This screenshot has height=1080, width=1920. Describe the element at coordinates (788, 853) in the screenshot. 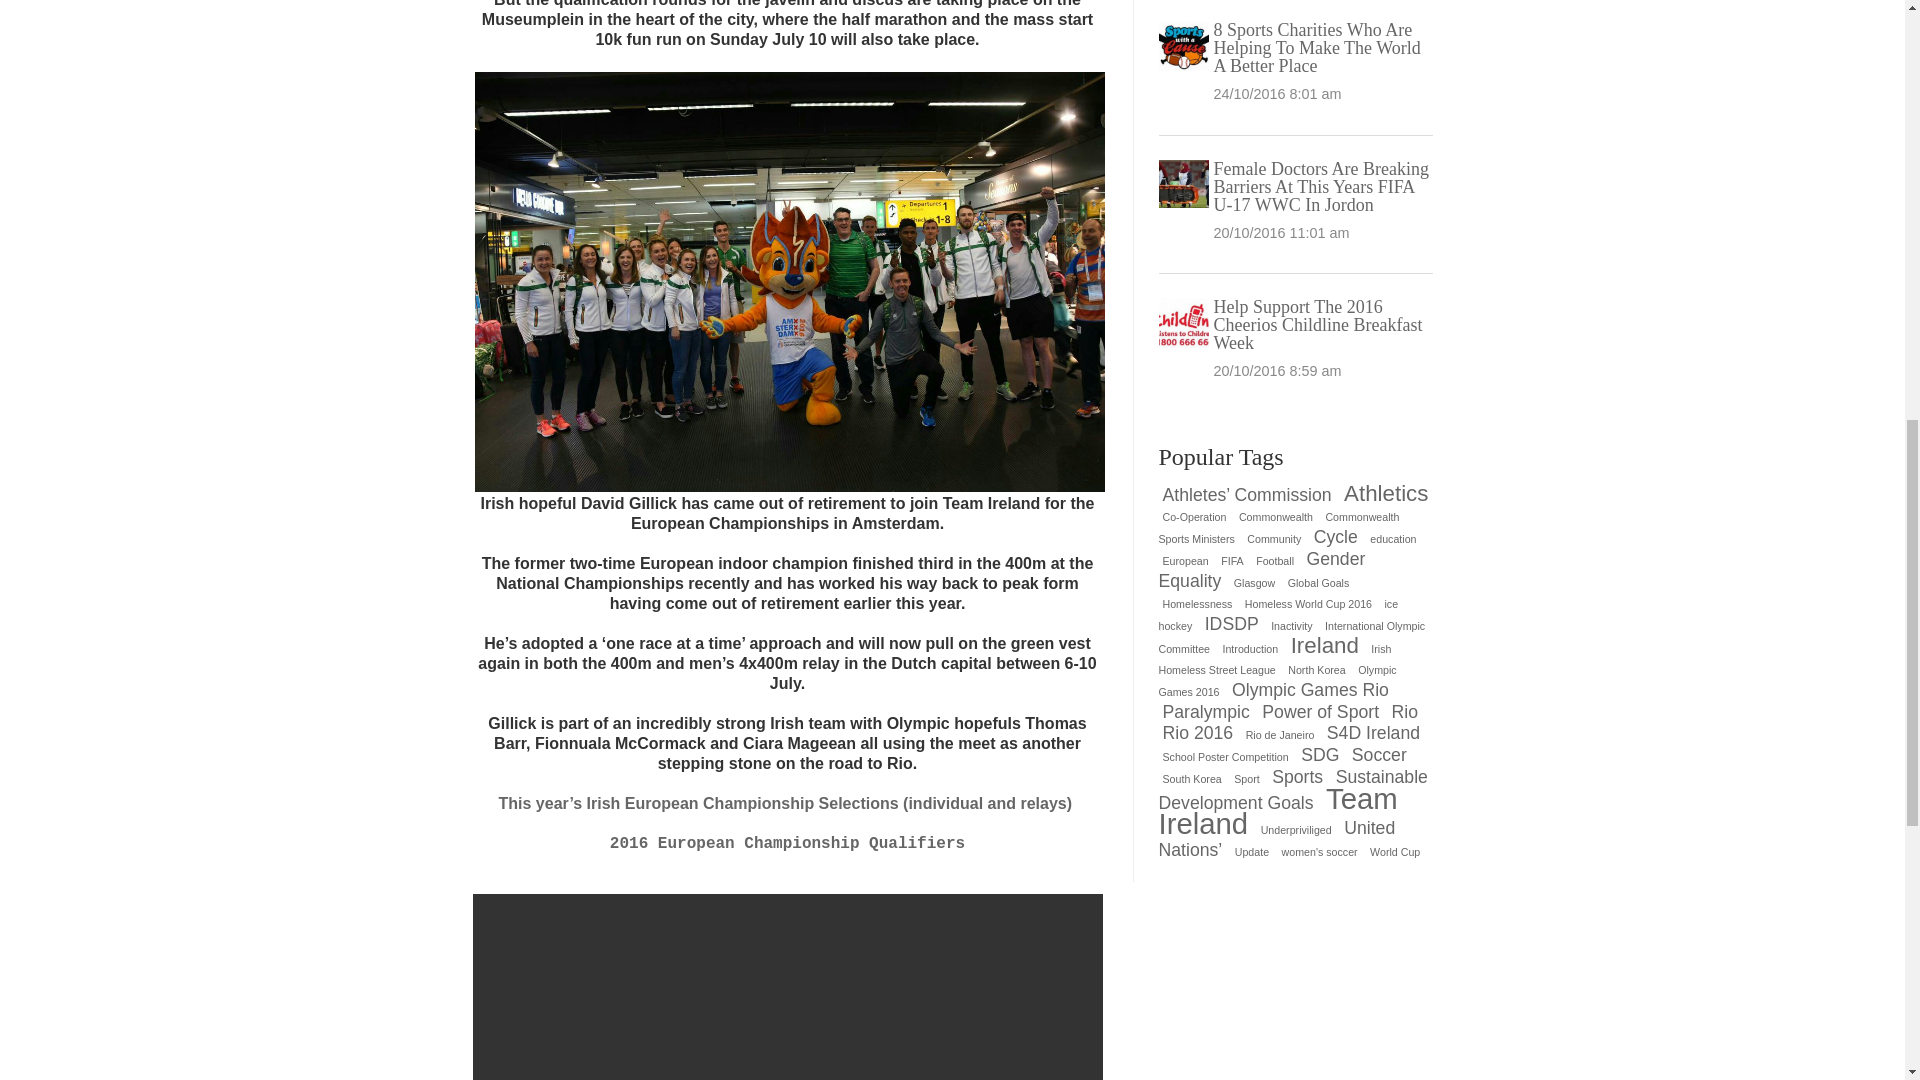

I see `2016 European Championship Qualifiers` at that location.